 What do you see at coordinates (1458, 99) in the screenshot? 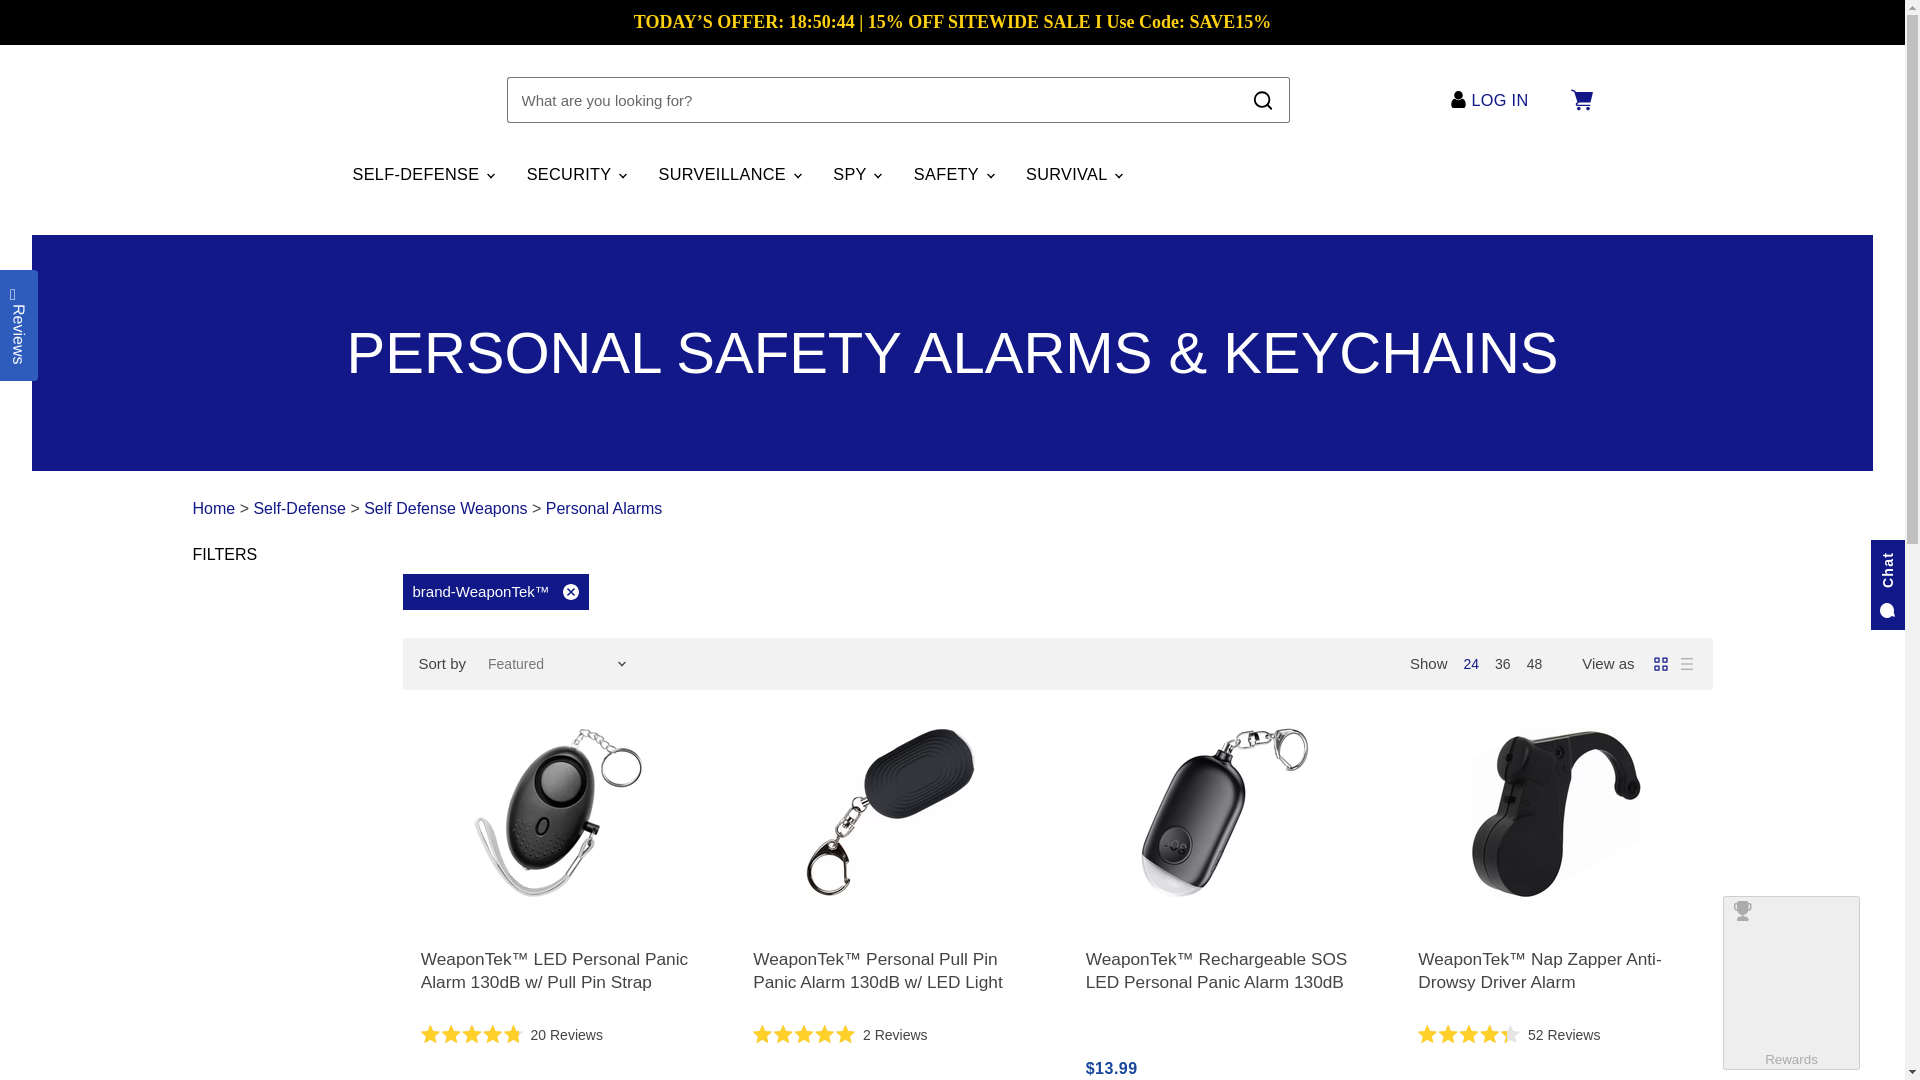
I see `ACCOUNT ICON` at bounding box center [1458, 99].